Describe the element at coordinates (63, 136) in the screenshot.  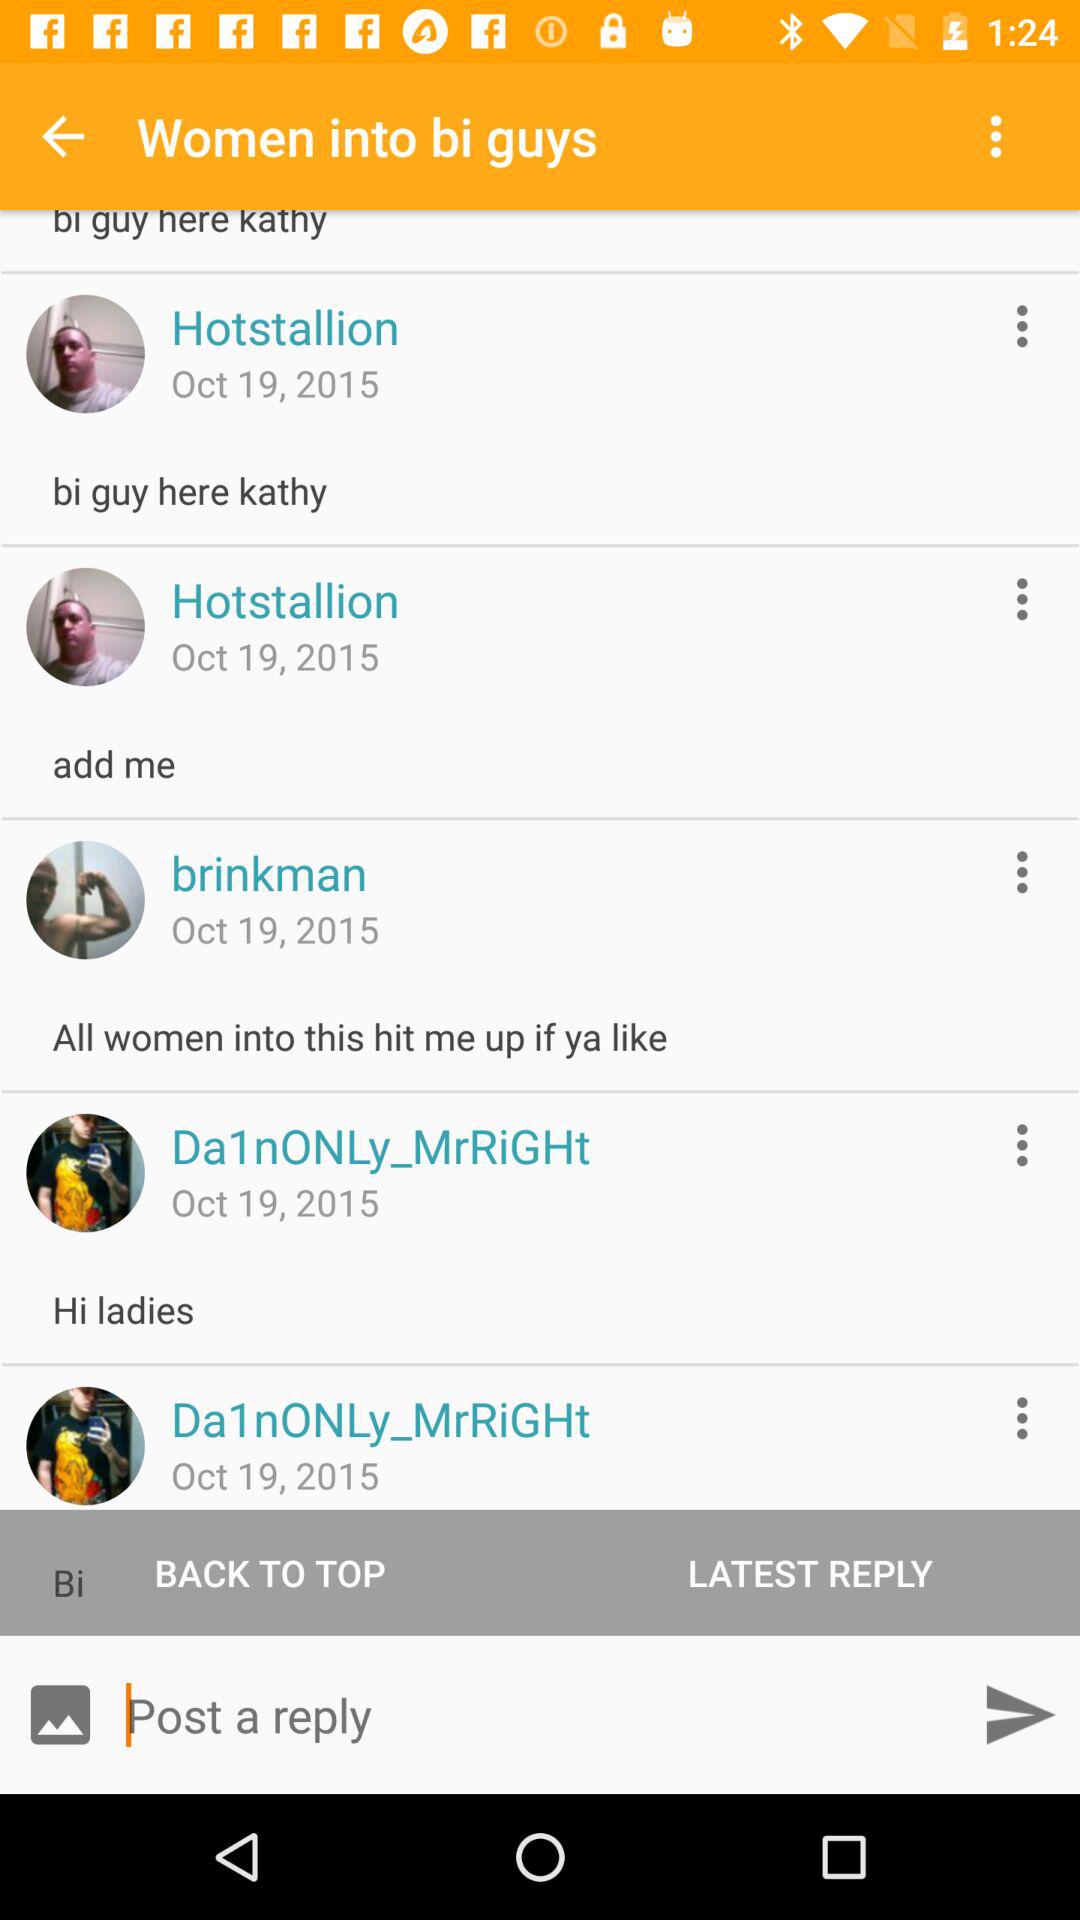
I see `open item next to the women into bi icon` at that location.